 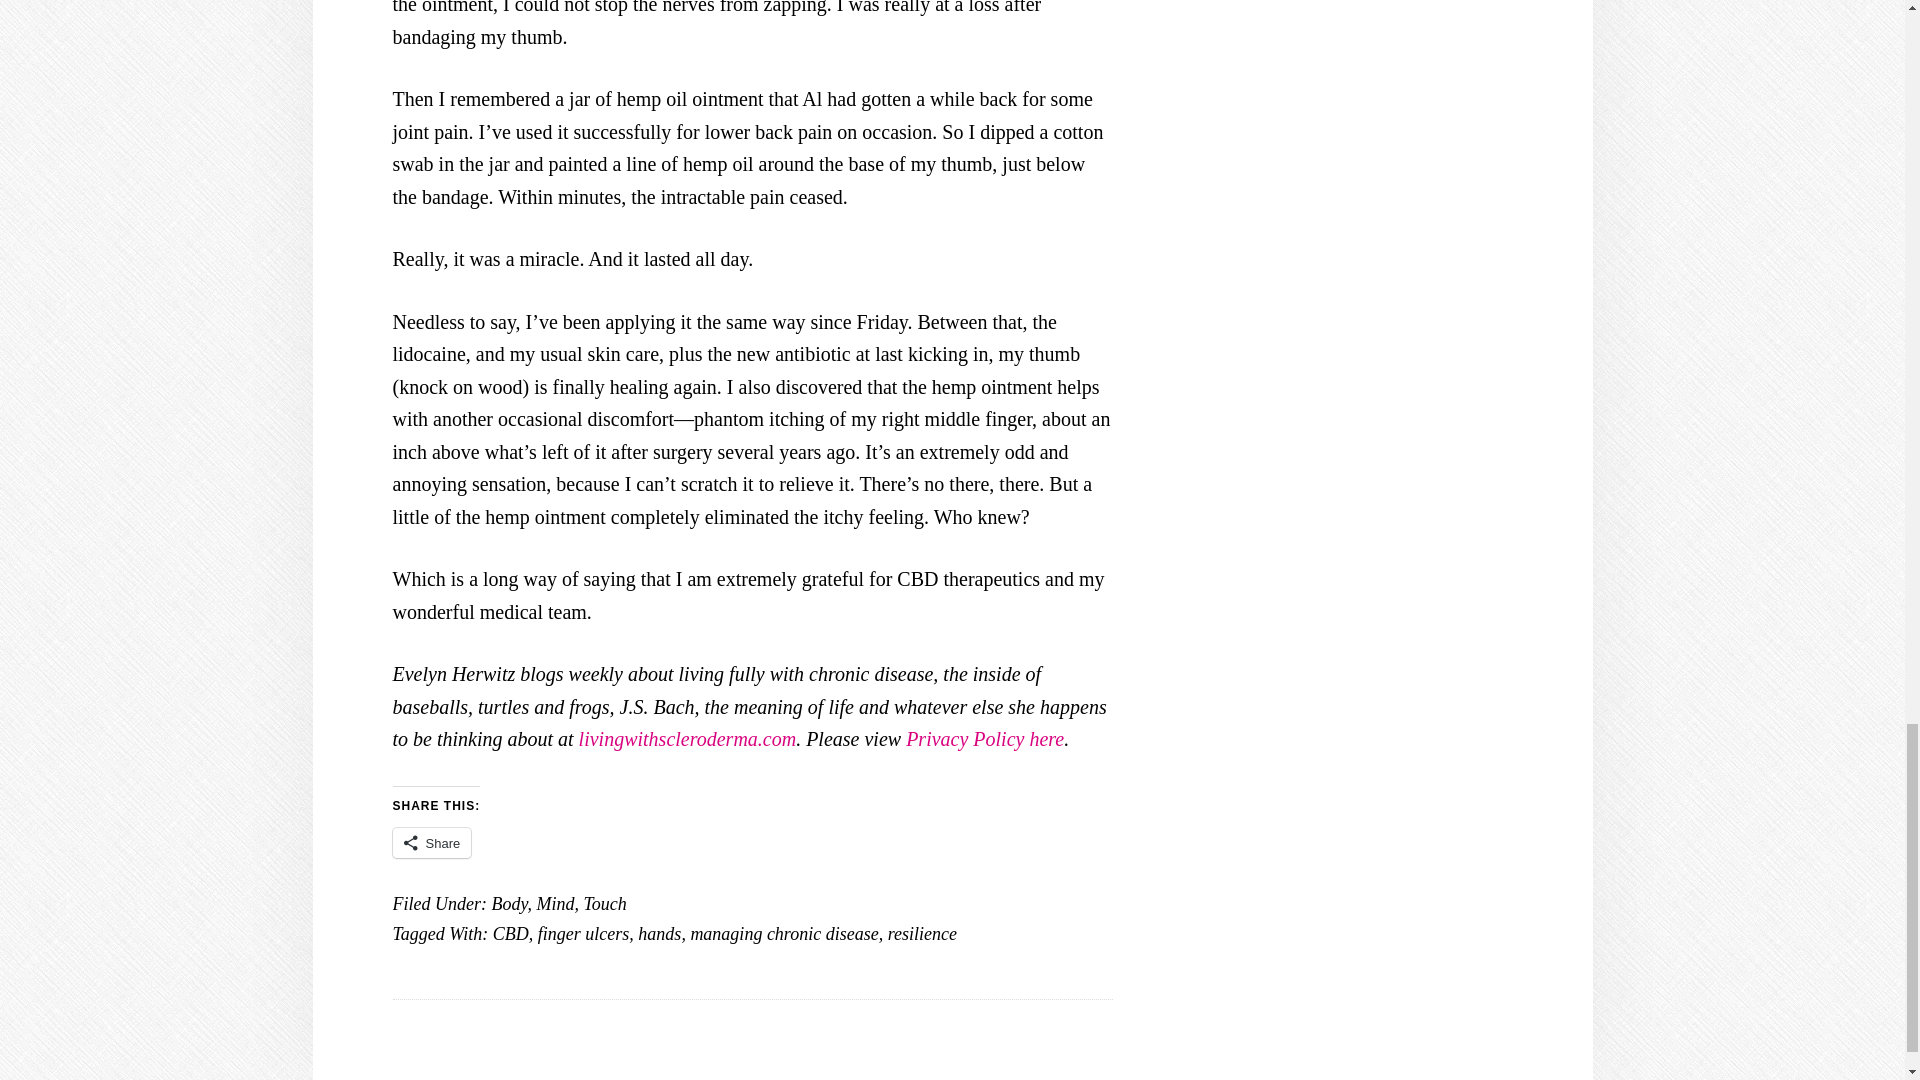 I want to click on Share, so click(x=430, y=842).